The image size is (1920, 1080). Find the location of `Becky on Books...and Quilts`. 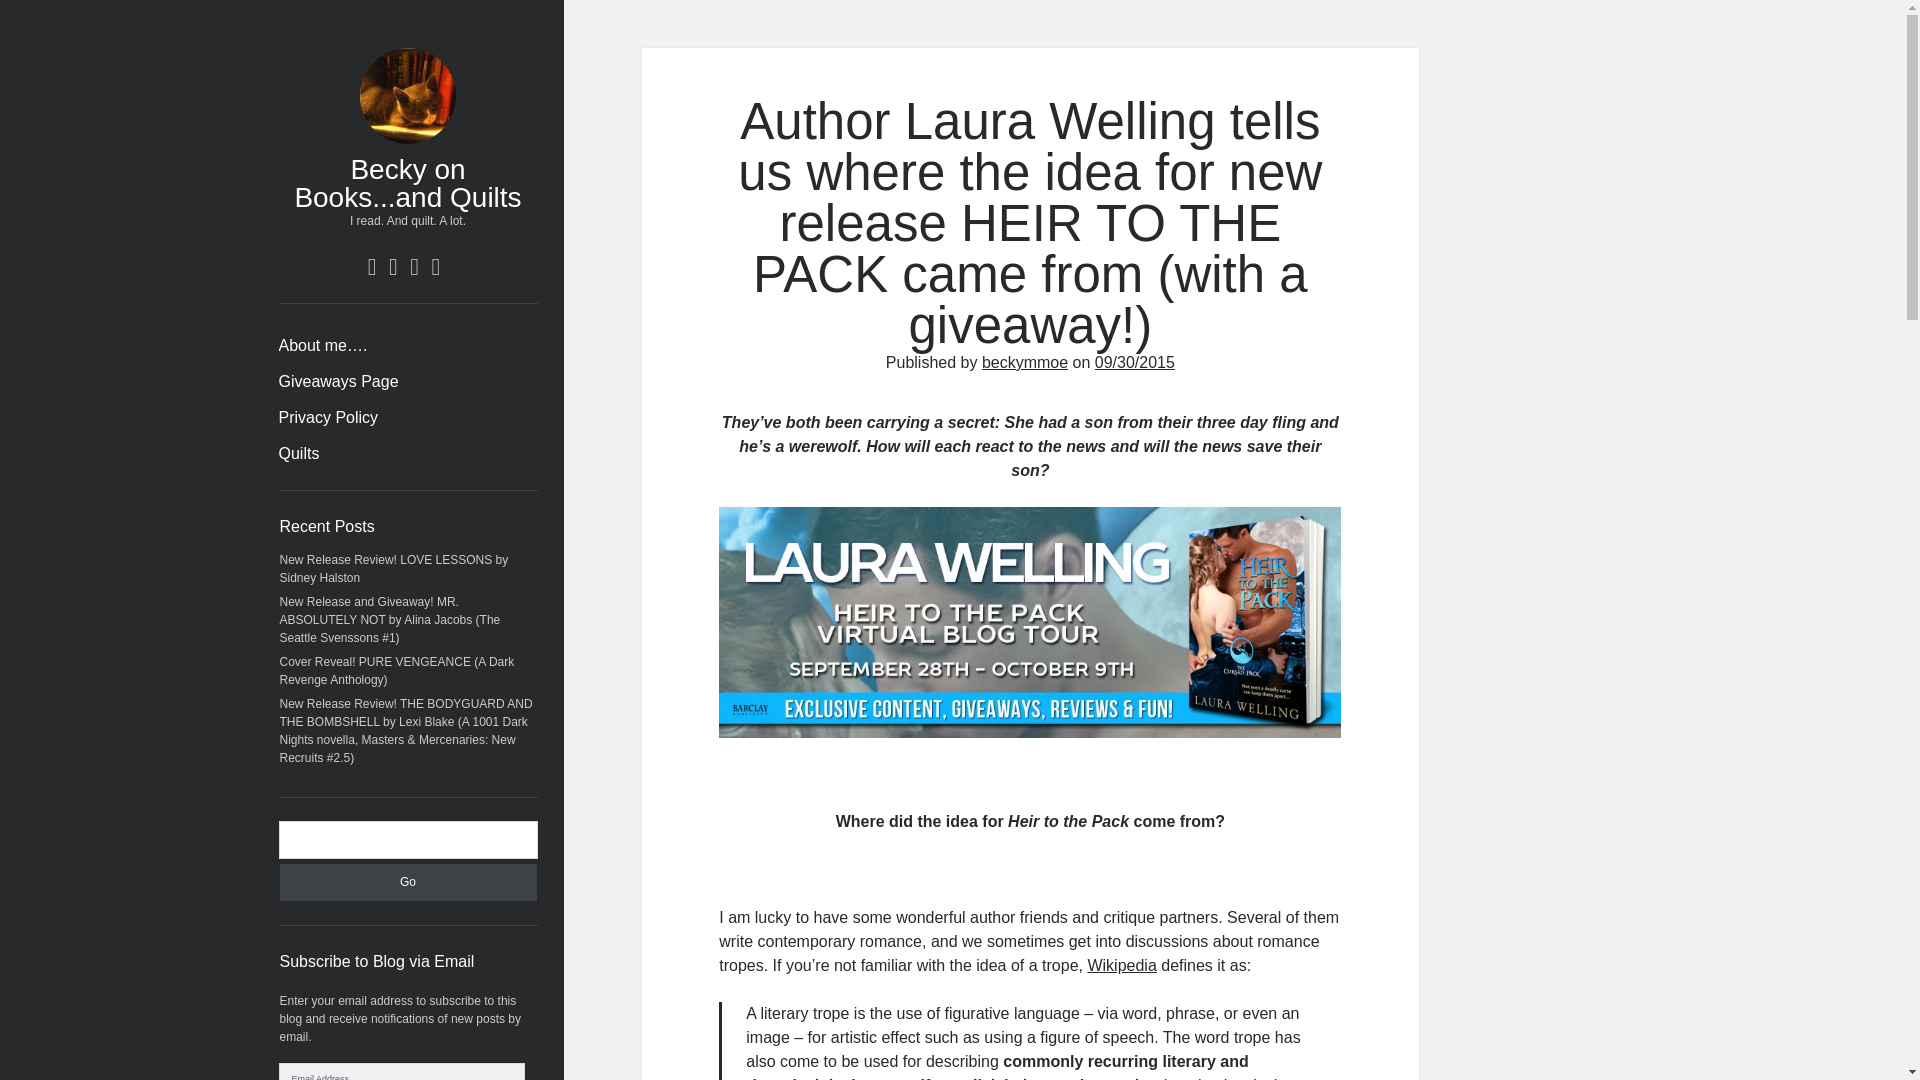

Becky on Books...and Quilts is located at coordinates (406, 183).